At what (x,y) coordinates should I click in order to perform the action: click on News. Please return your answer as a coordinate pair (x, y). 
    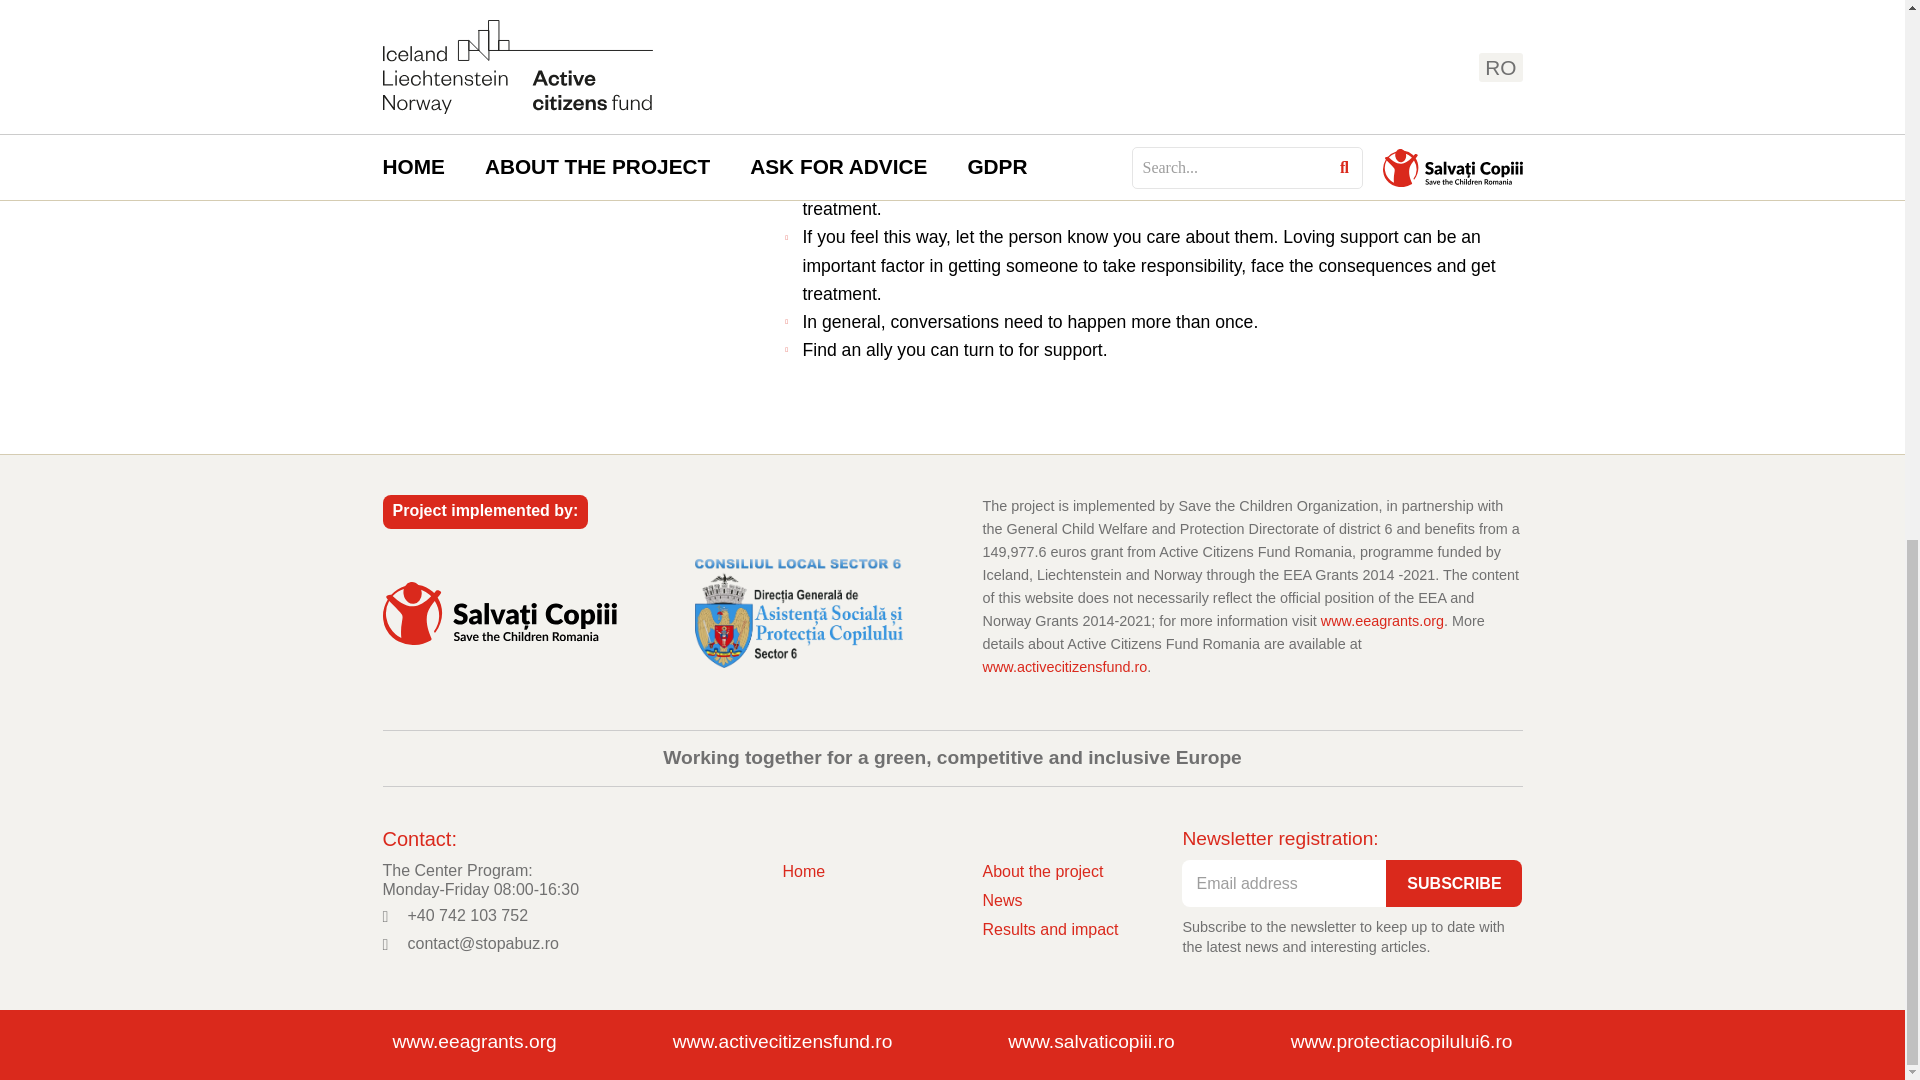
    Looking at the image, I should click on (1049, 900).